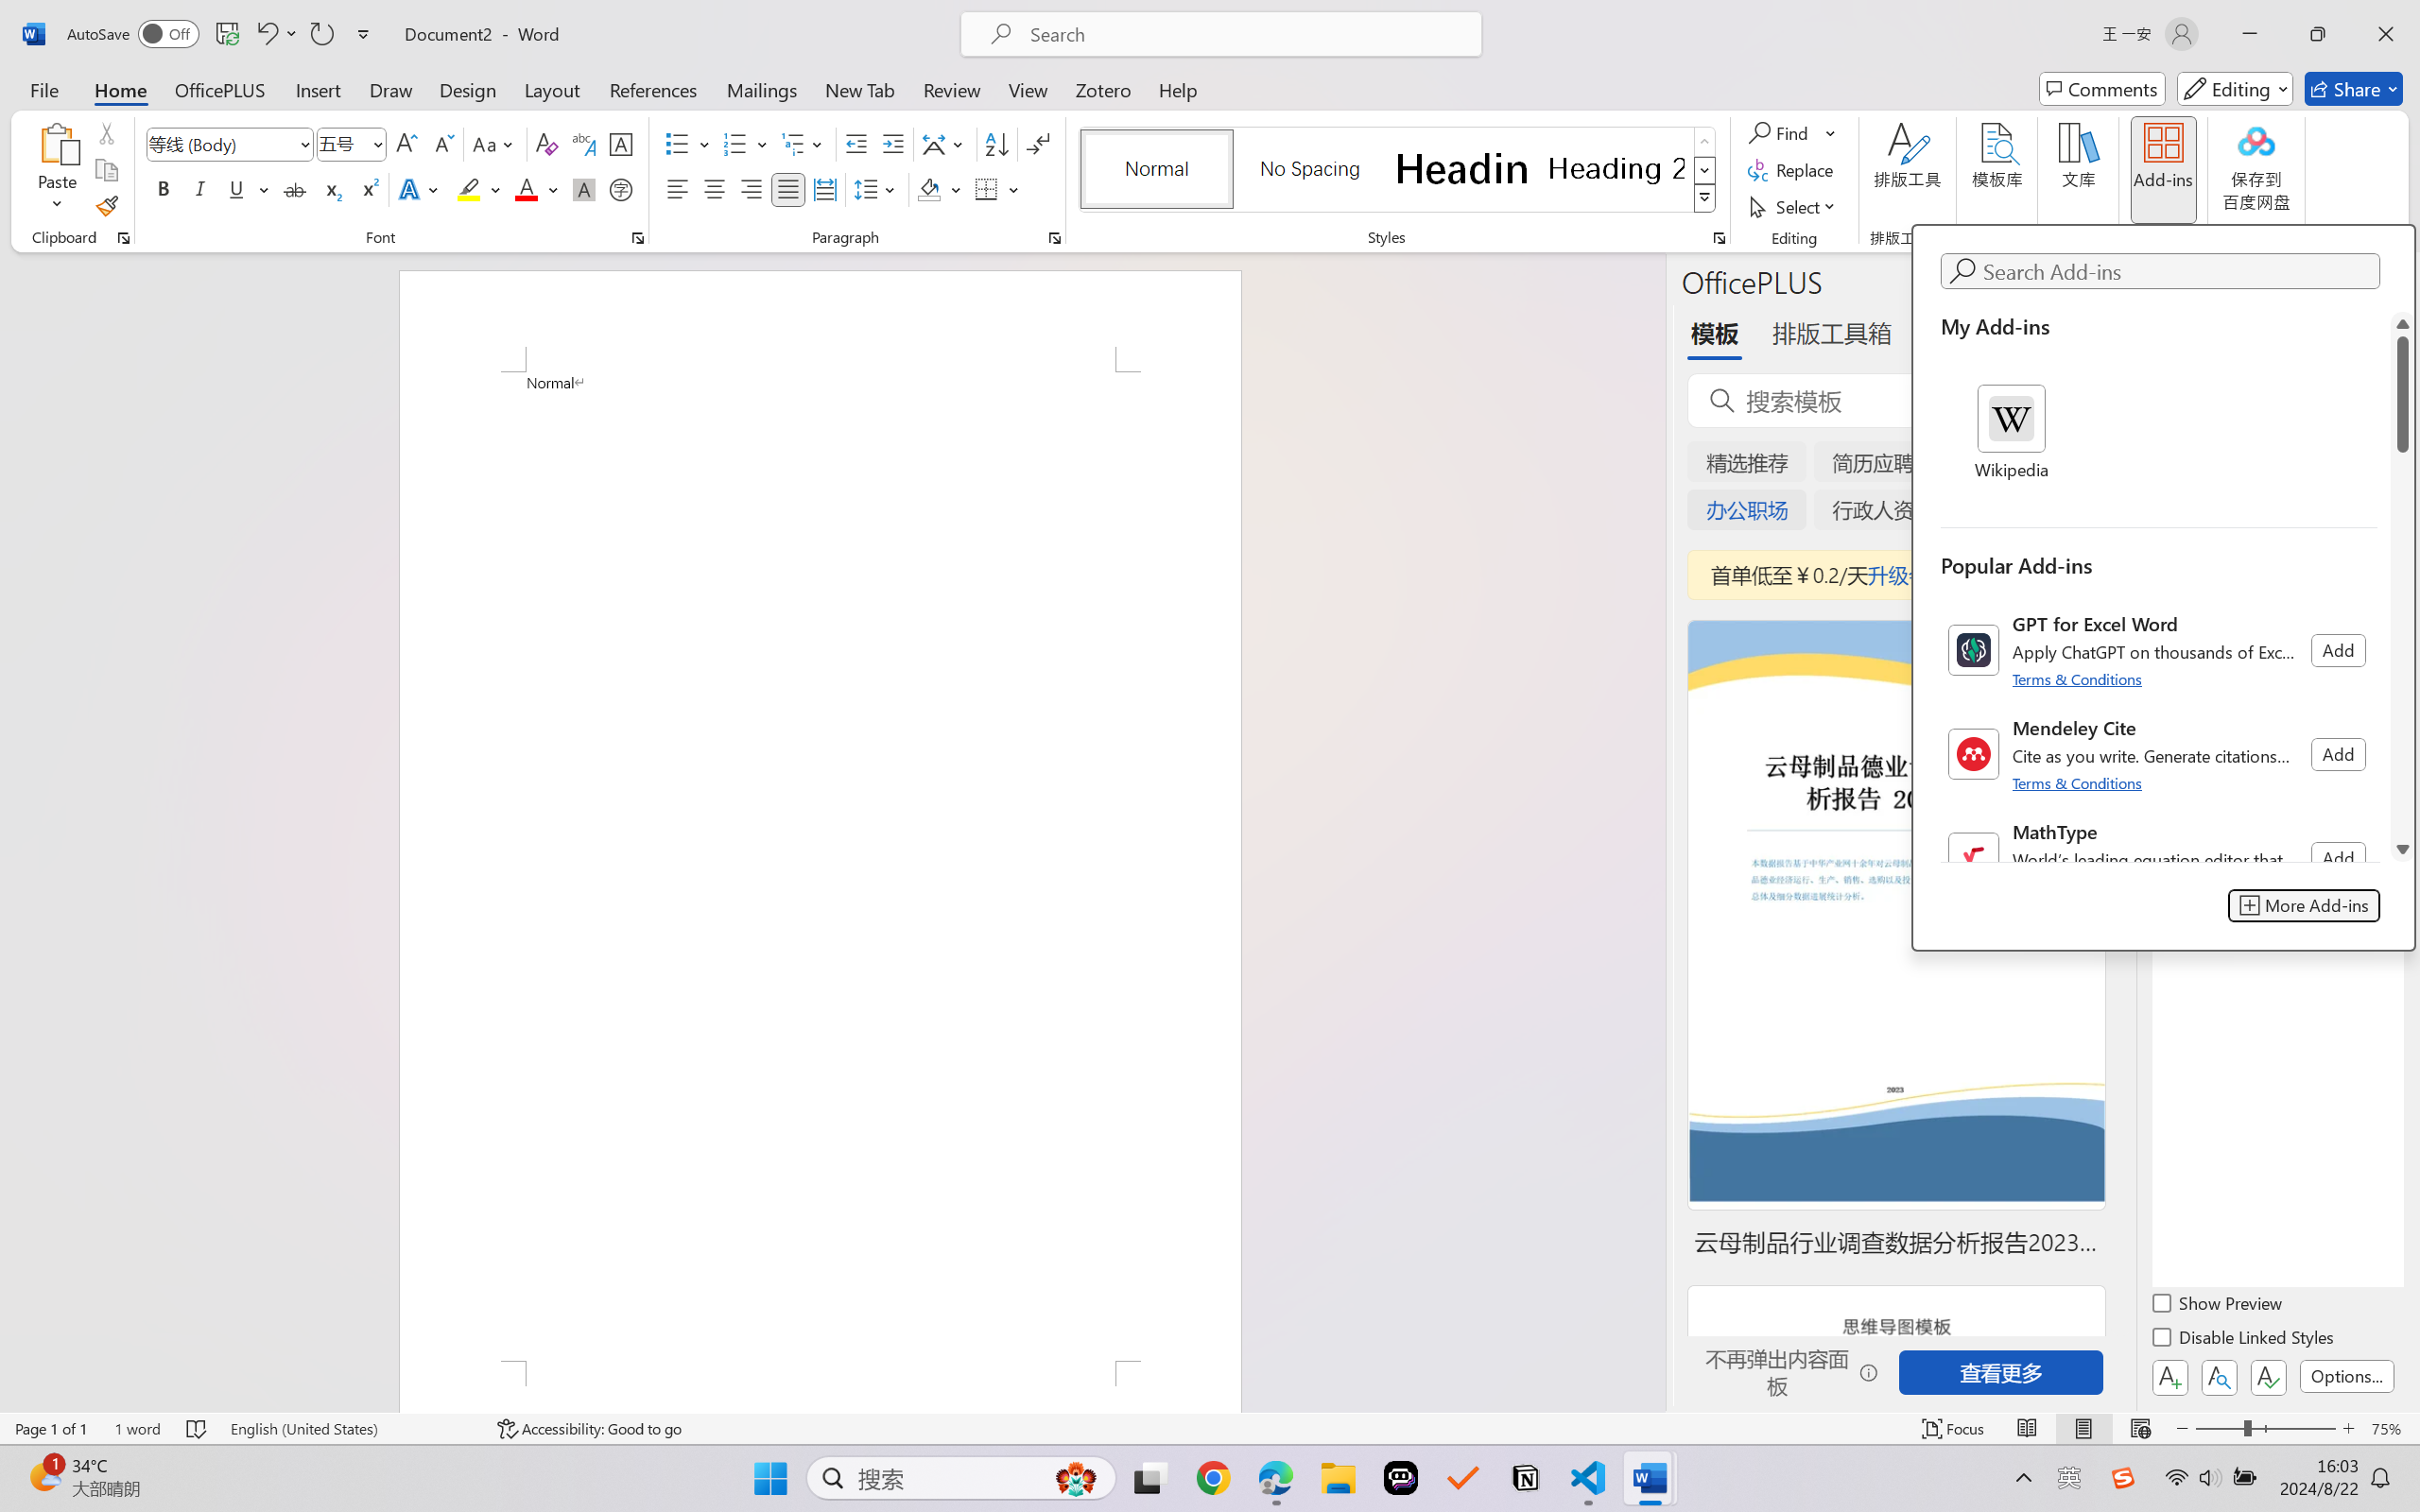 The height and width of the screenshot is (1512, 2420). Describe the element at coordinates (331, 189) in the screenshot. I see `Subscript` at that location.